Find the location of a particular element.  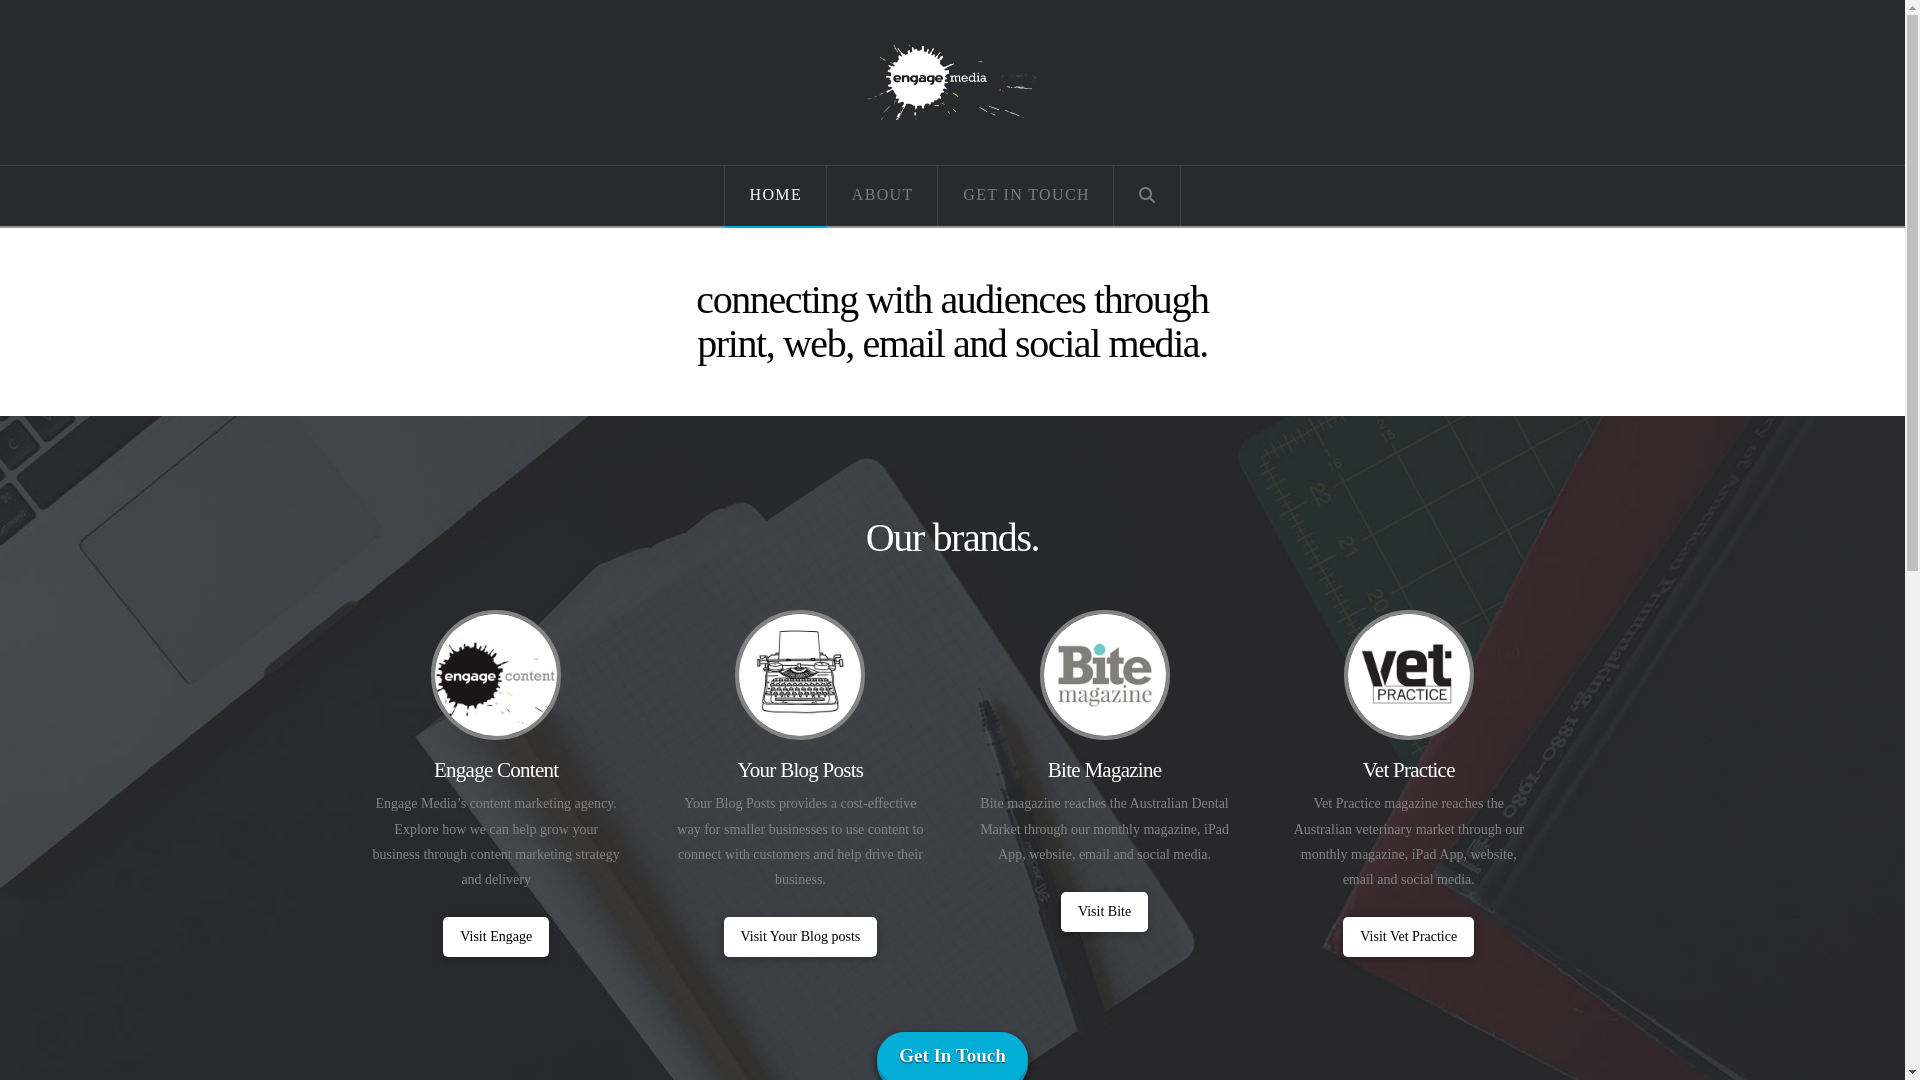

Visit Bite is located at coordinates (1104, 912).